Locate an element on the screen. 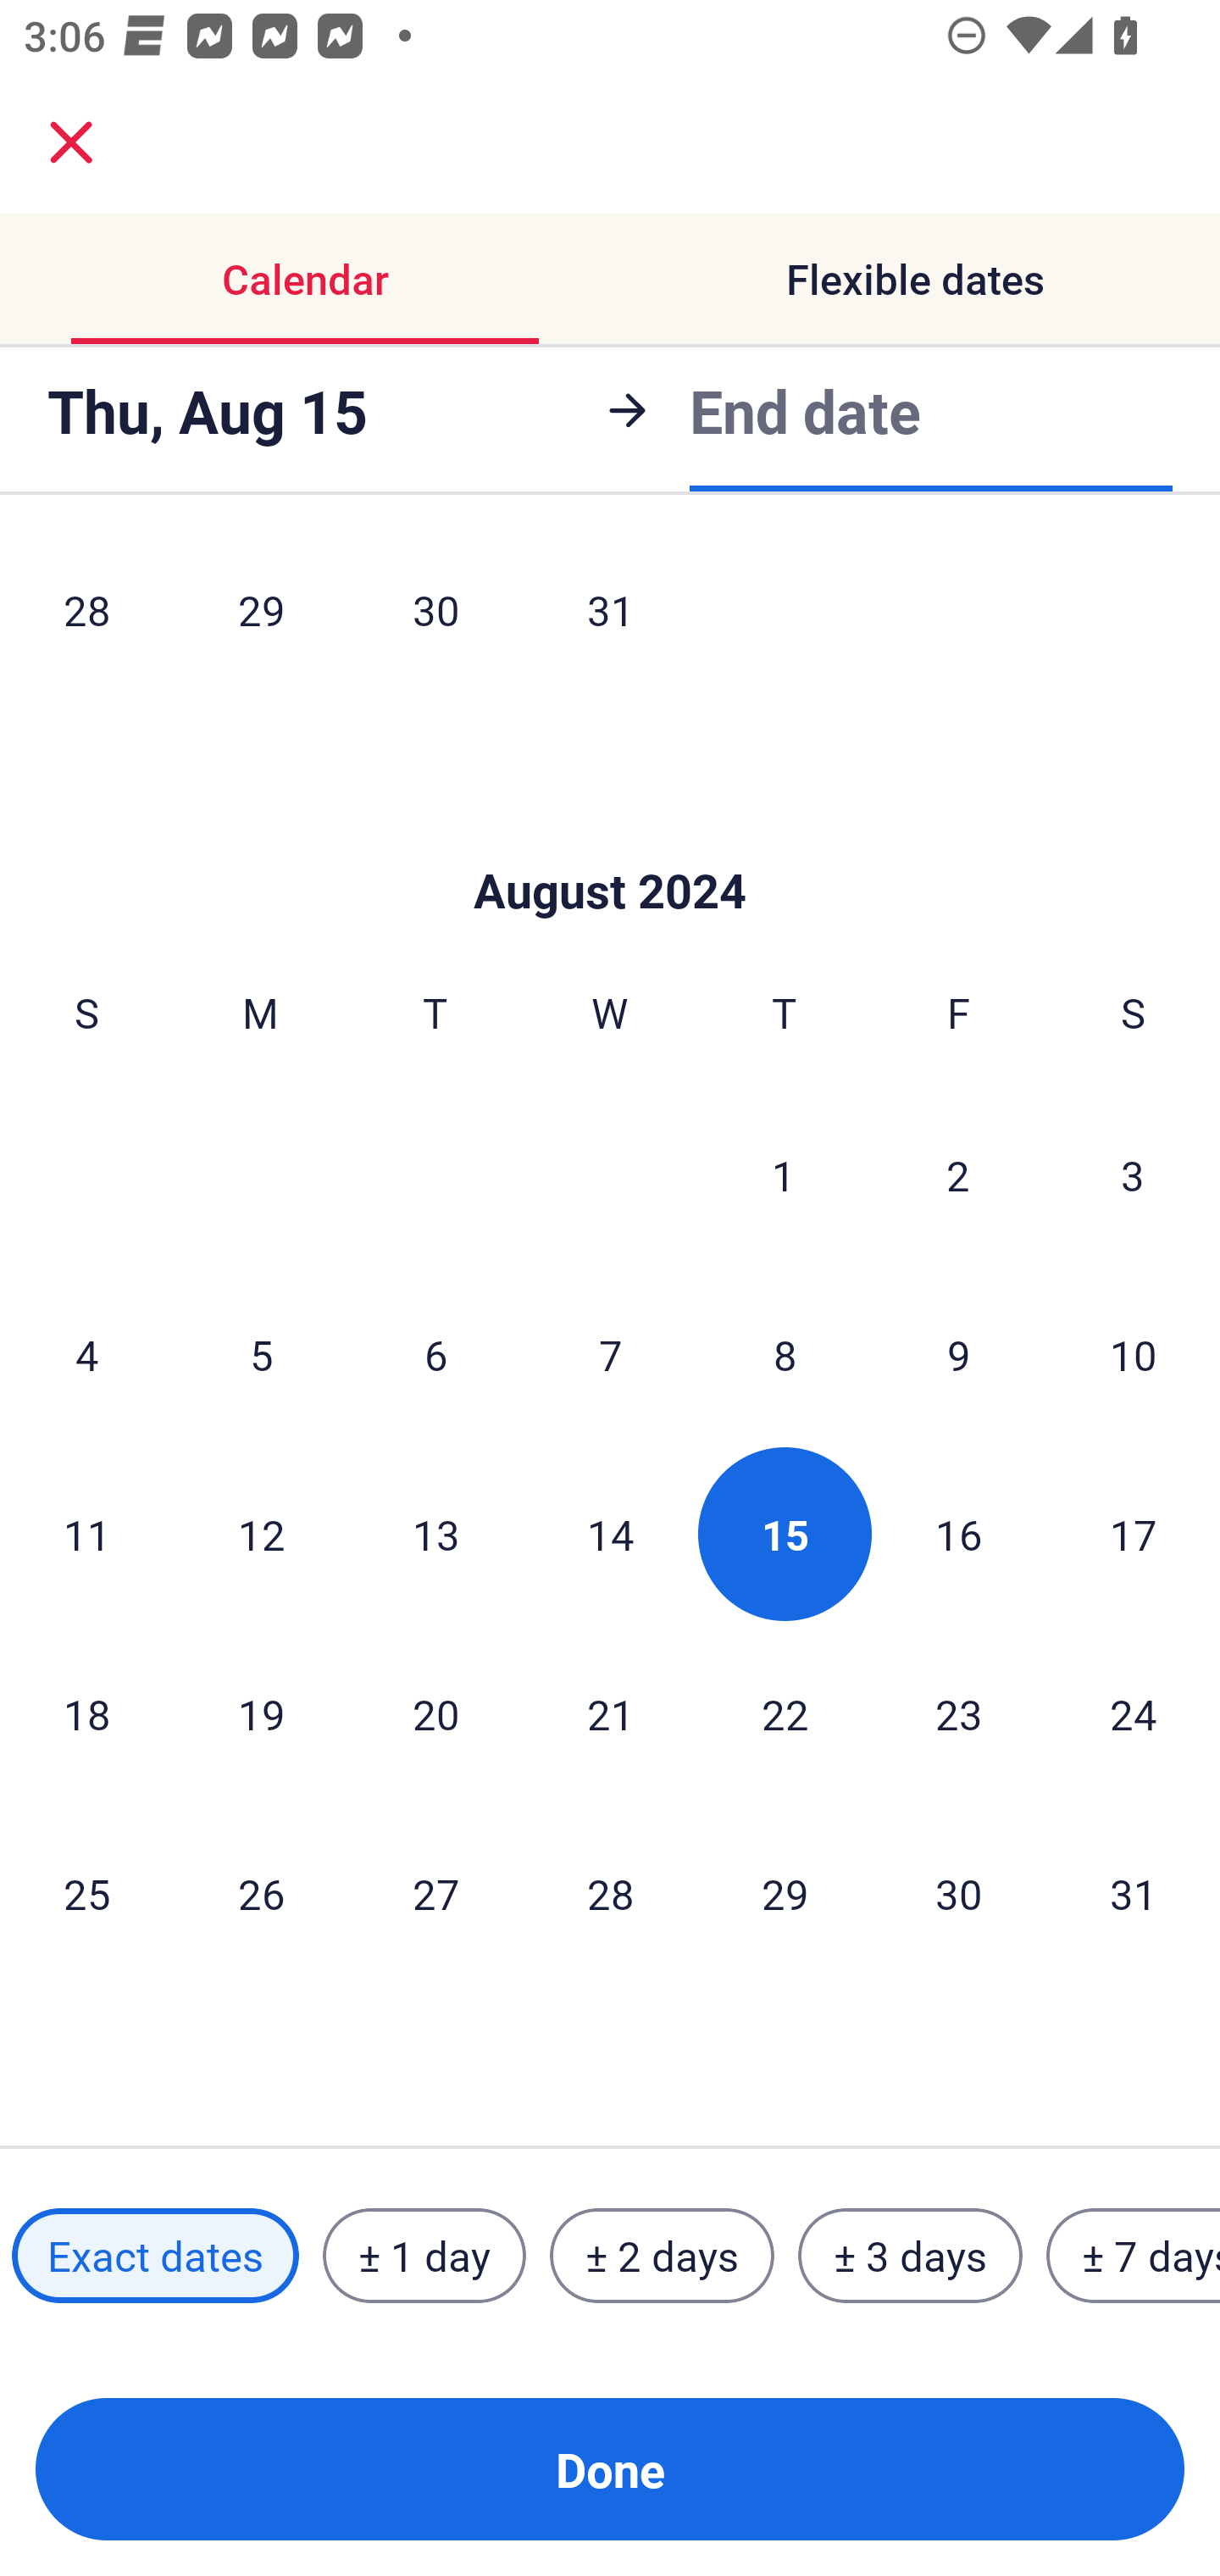  29 Thursday, August 29, 2024 is located at coordinates (785, 1893).